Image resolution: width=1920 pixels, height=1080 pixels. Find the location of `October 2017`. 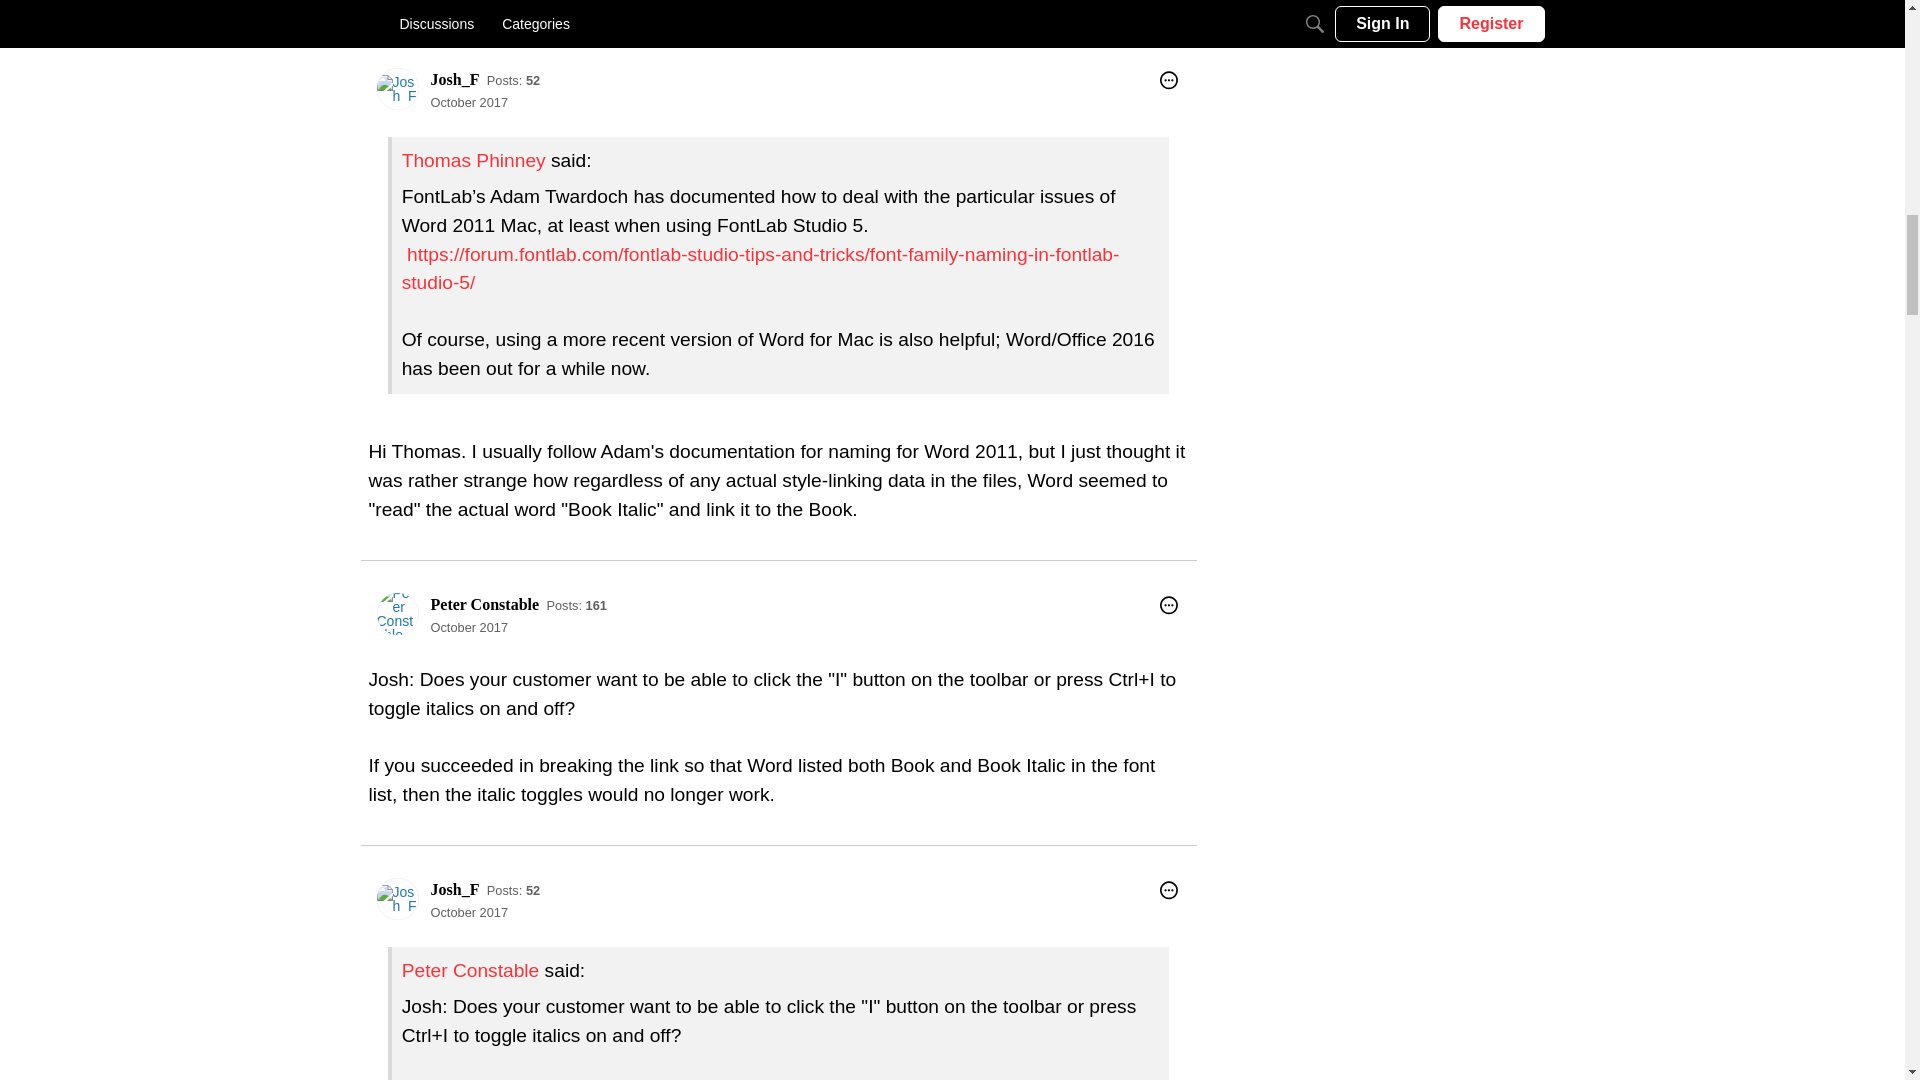

October 2017 is located at coordinates (469, 912).